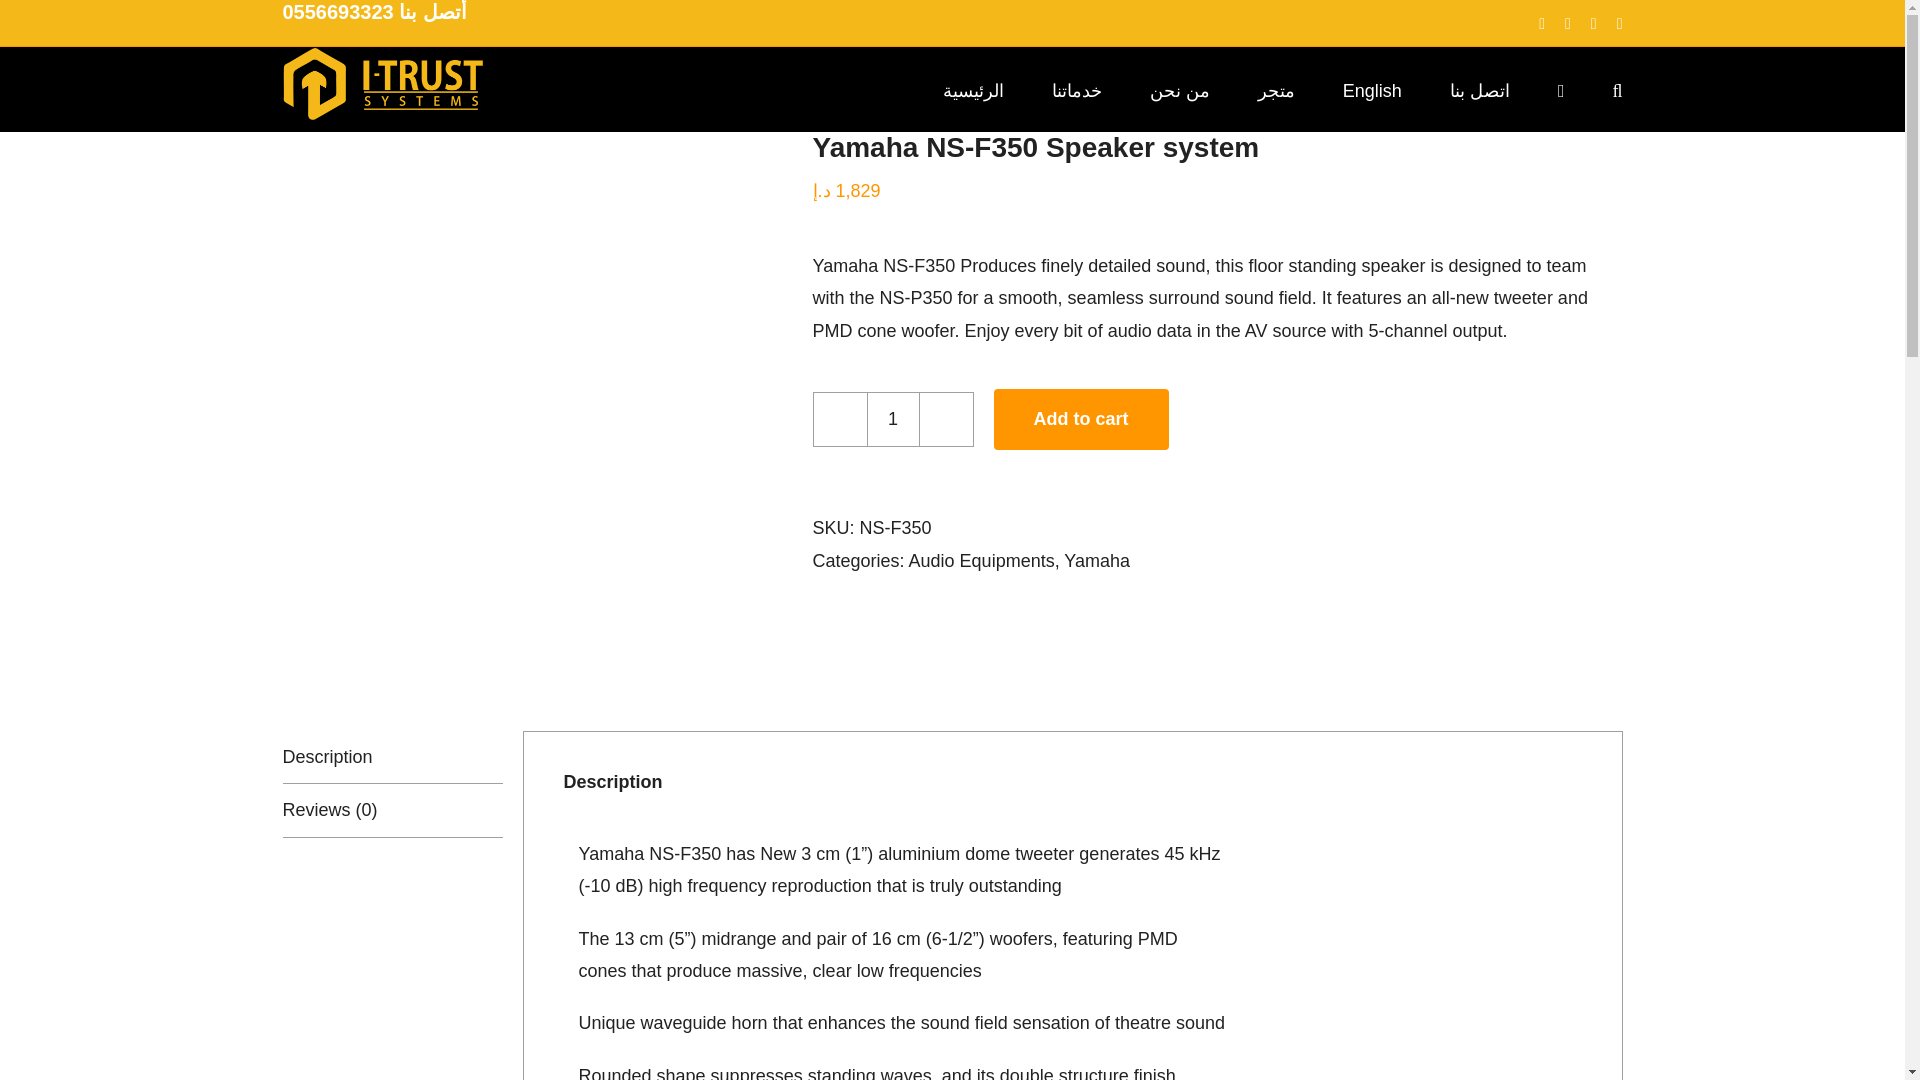 This screenshot has width=1920, height=1080. I want to click on Twitter, so click(1567, 24).